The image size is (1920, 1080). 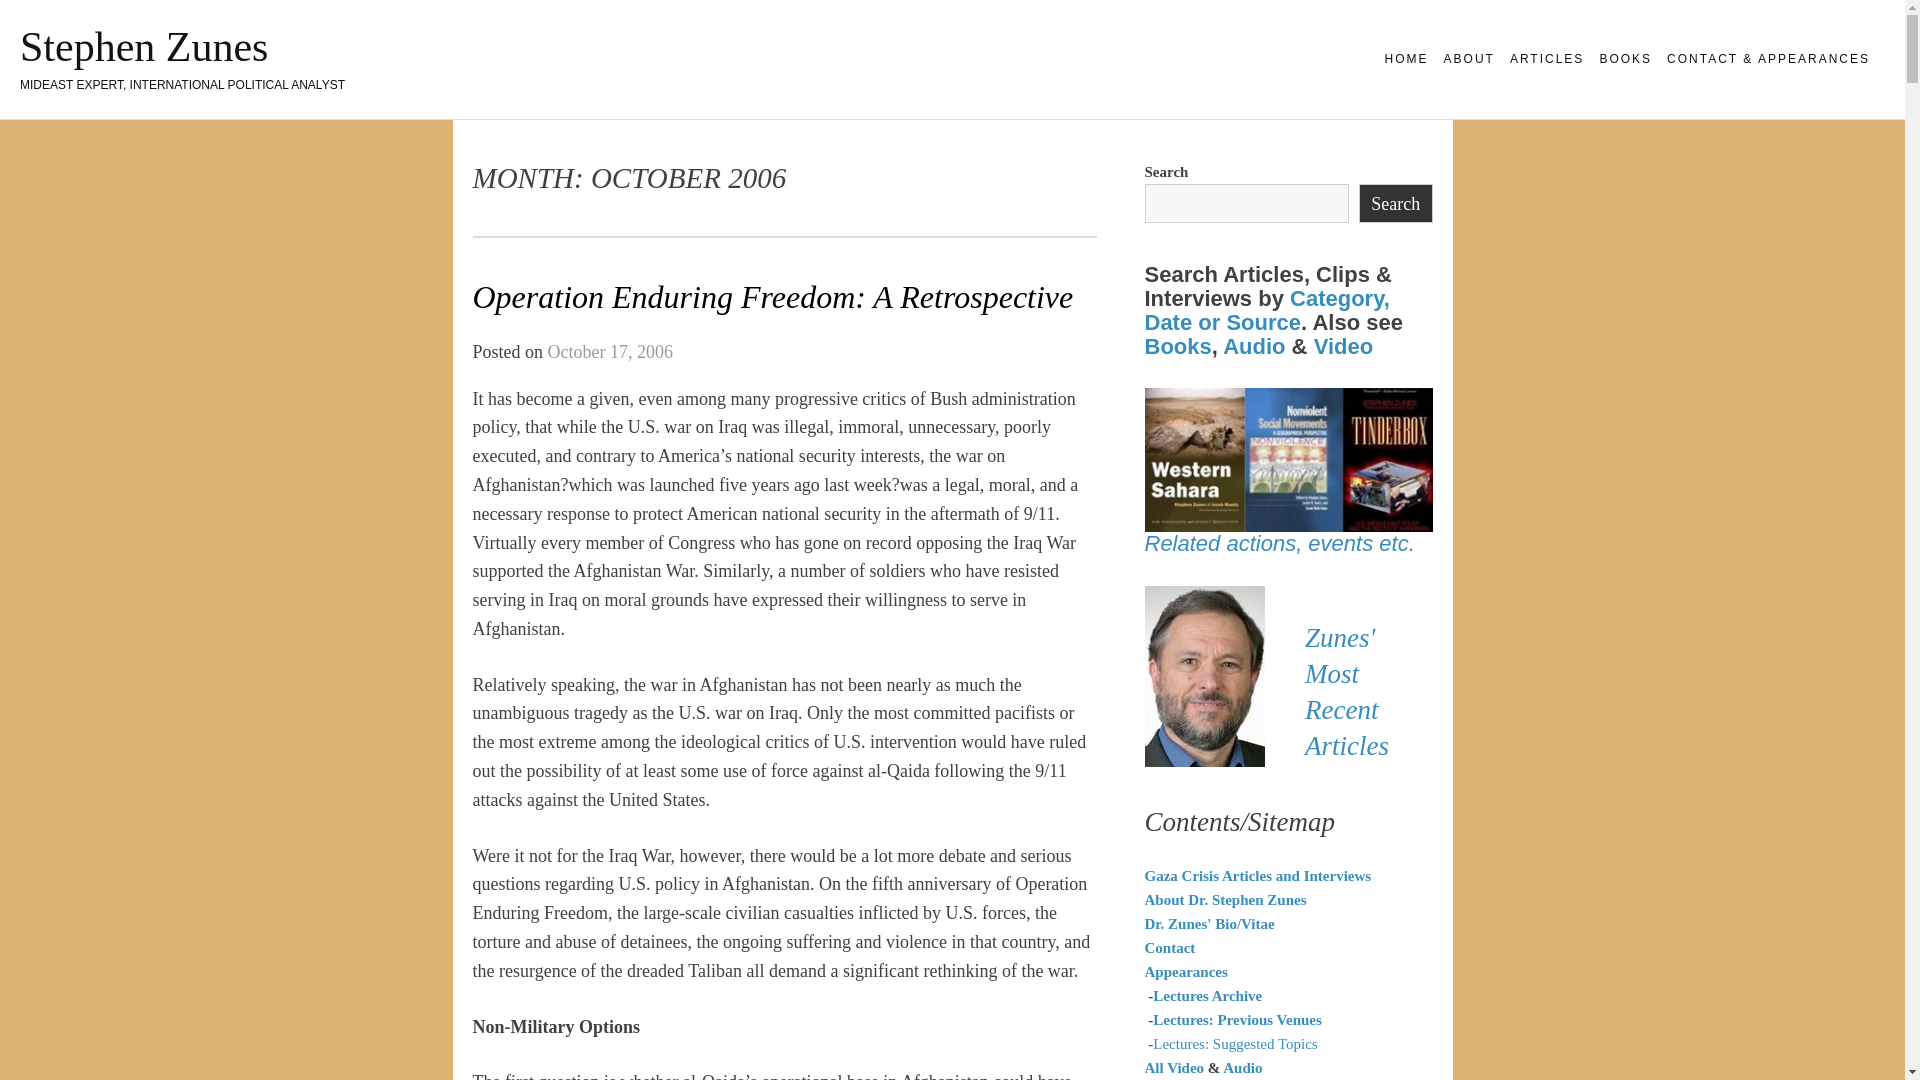 I want to click on October 17, 2006, so click(x=610, y=352).